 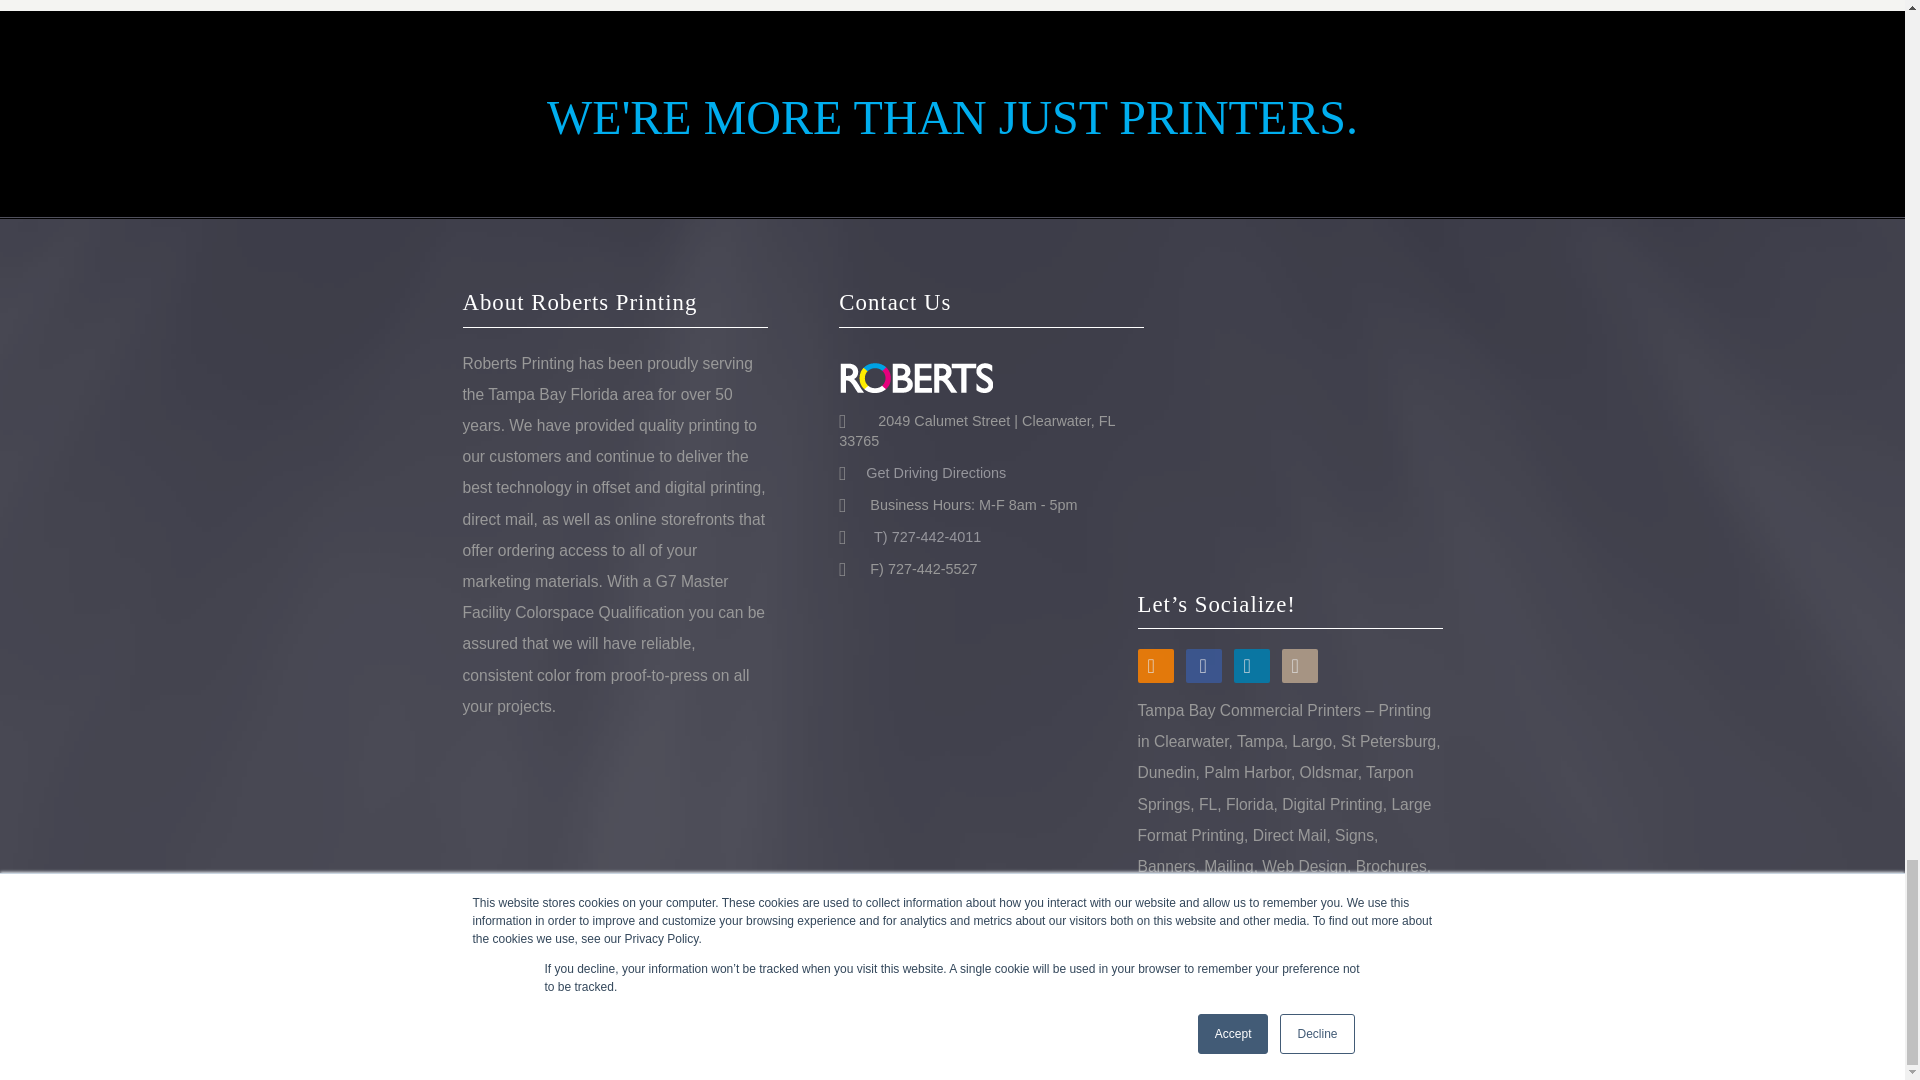 What do you see at coordinates (1216, 1018) in the screenshot?
I see `Printing Services` at bounding box center [1216, 1018].